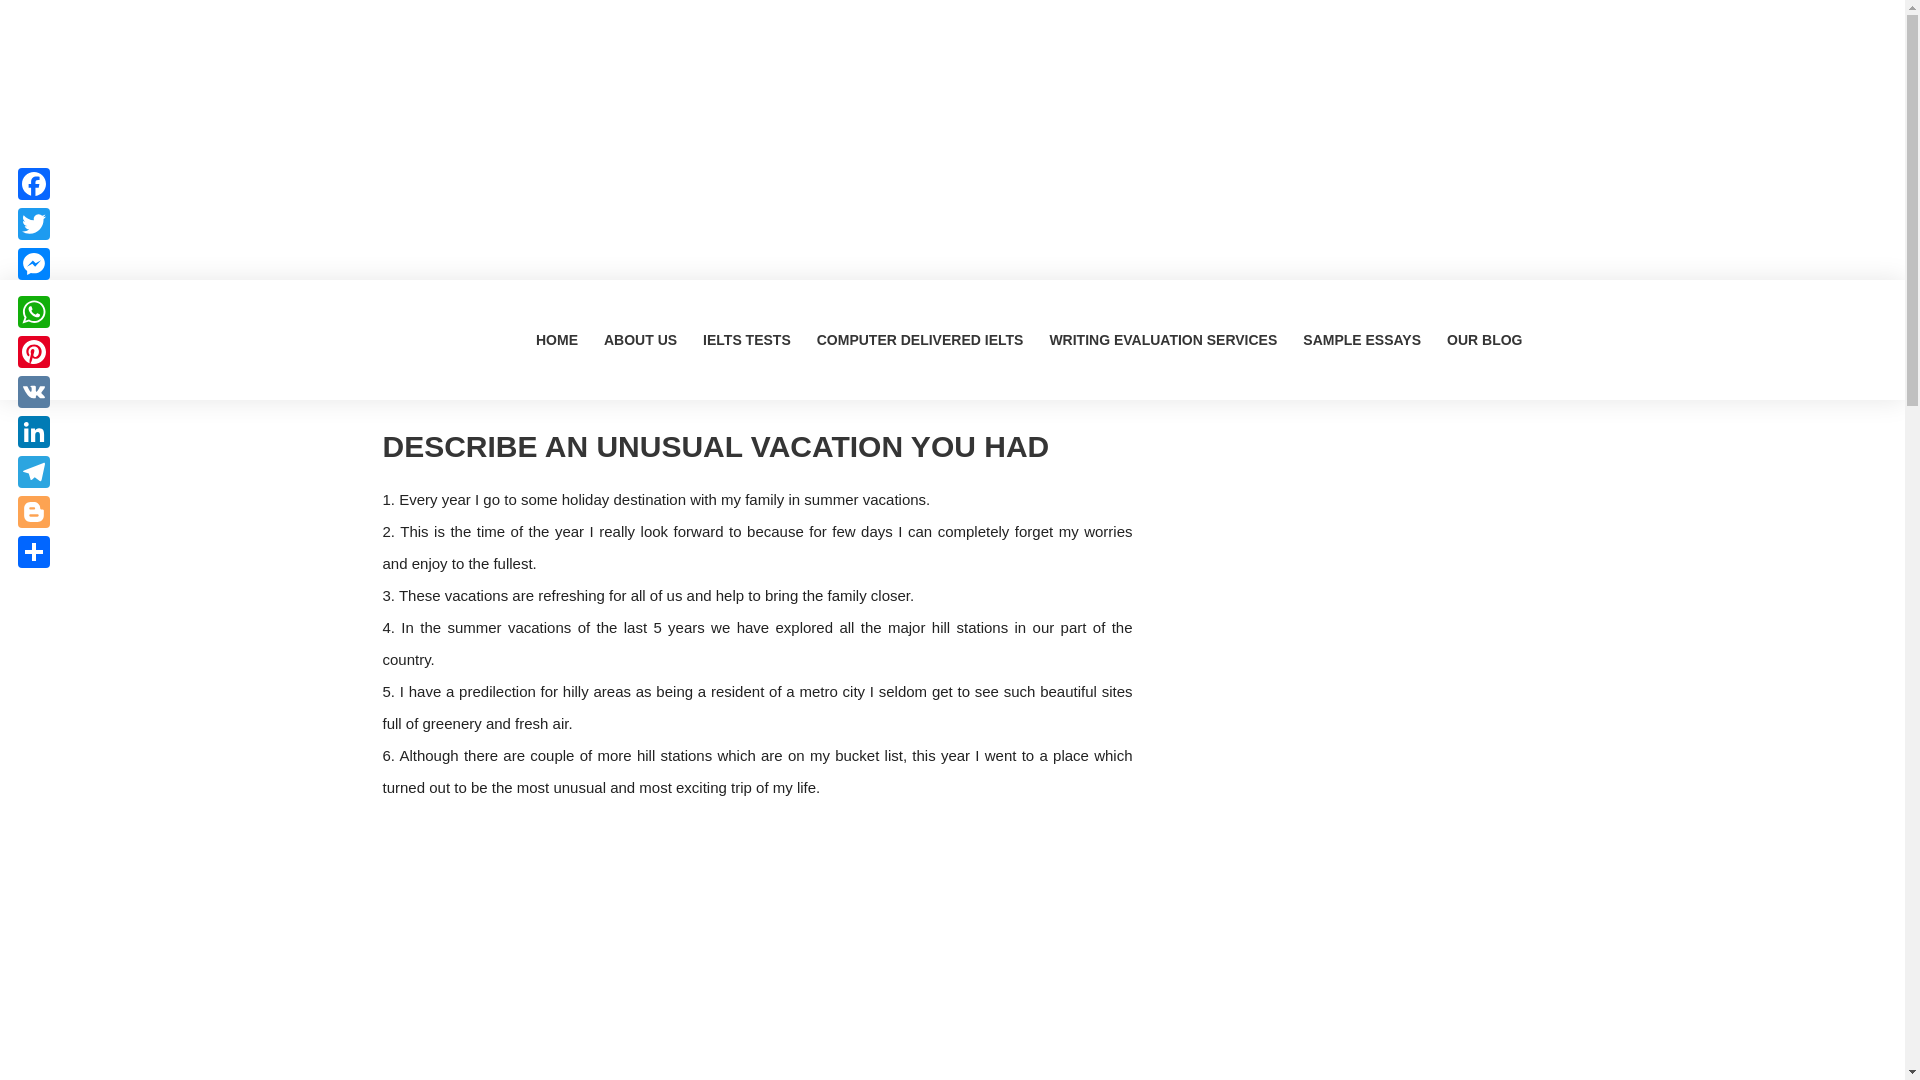 The width and height of the screenshot is (1920, 1080). I want to click on Advertisement, so click(1342, 1034).